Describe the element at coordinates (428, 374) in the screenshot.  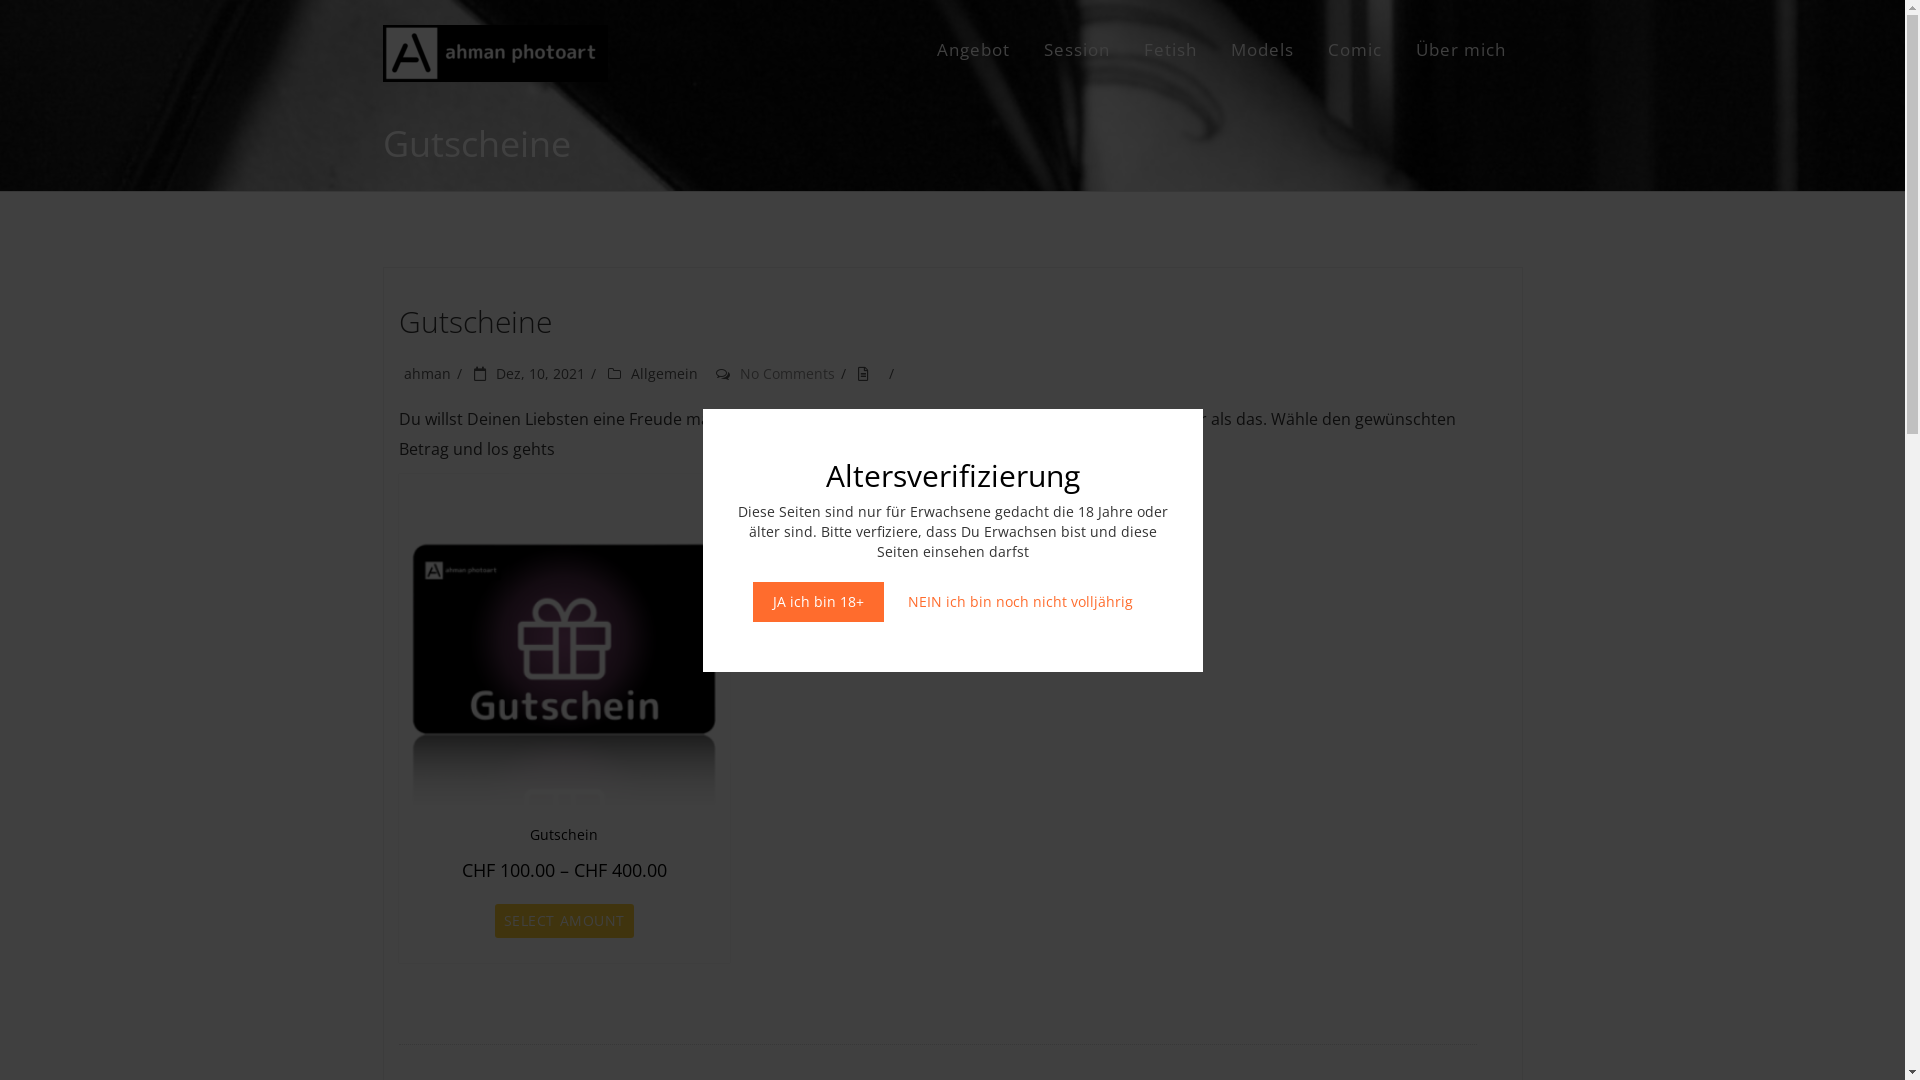
I see `ahman` at that location.